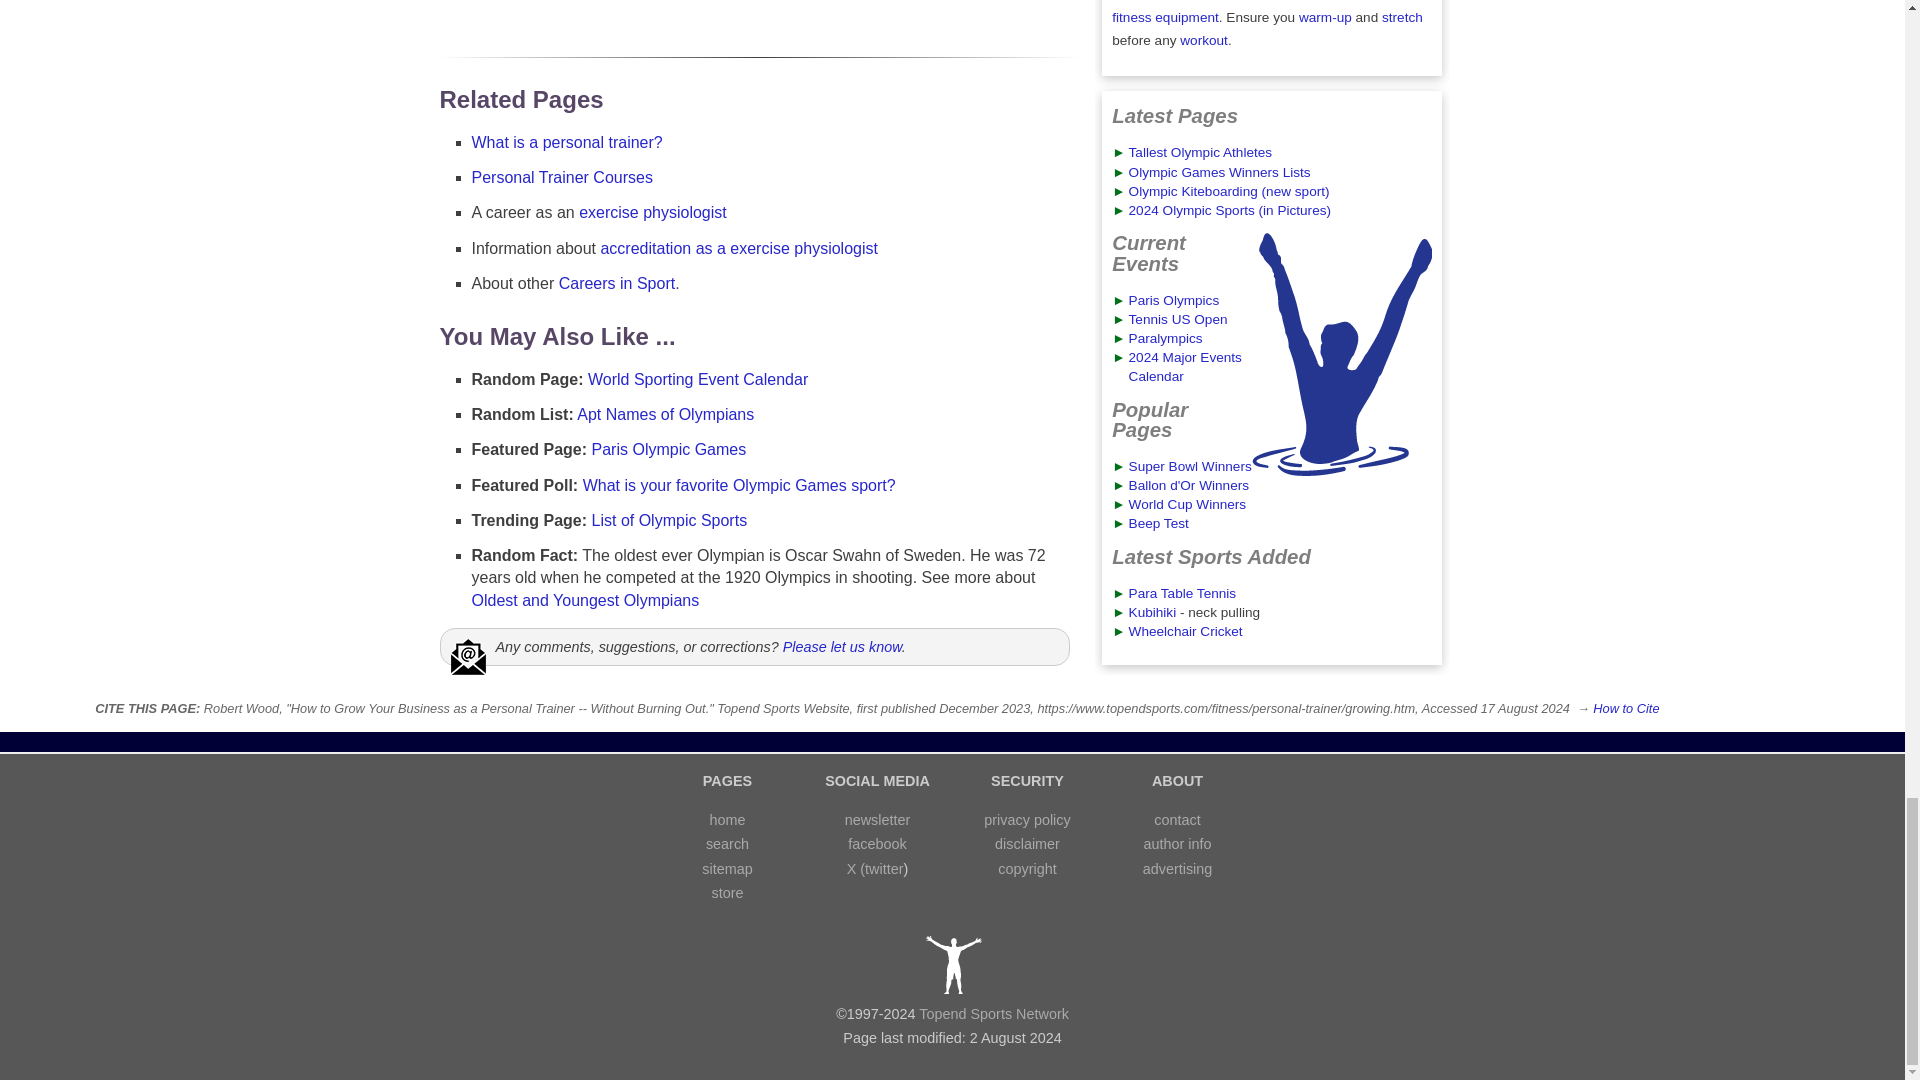 The image size is (1920, 1080). I want to click on World Sporting Event Calendar, so click(698, 379).